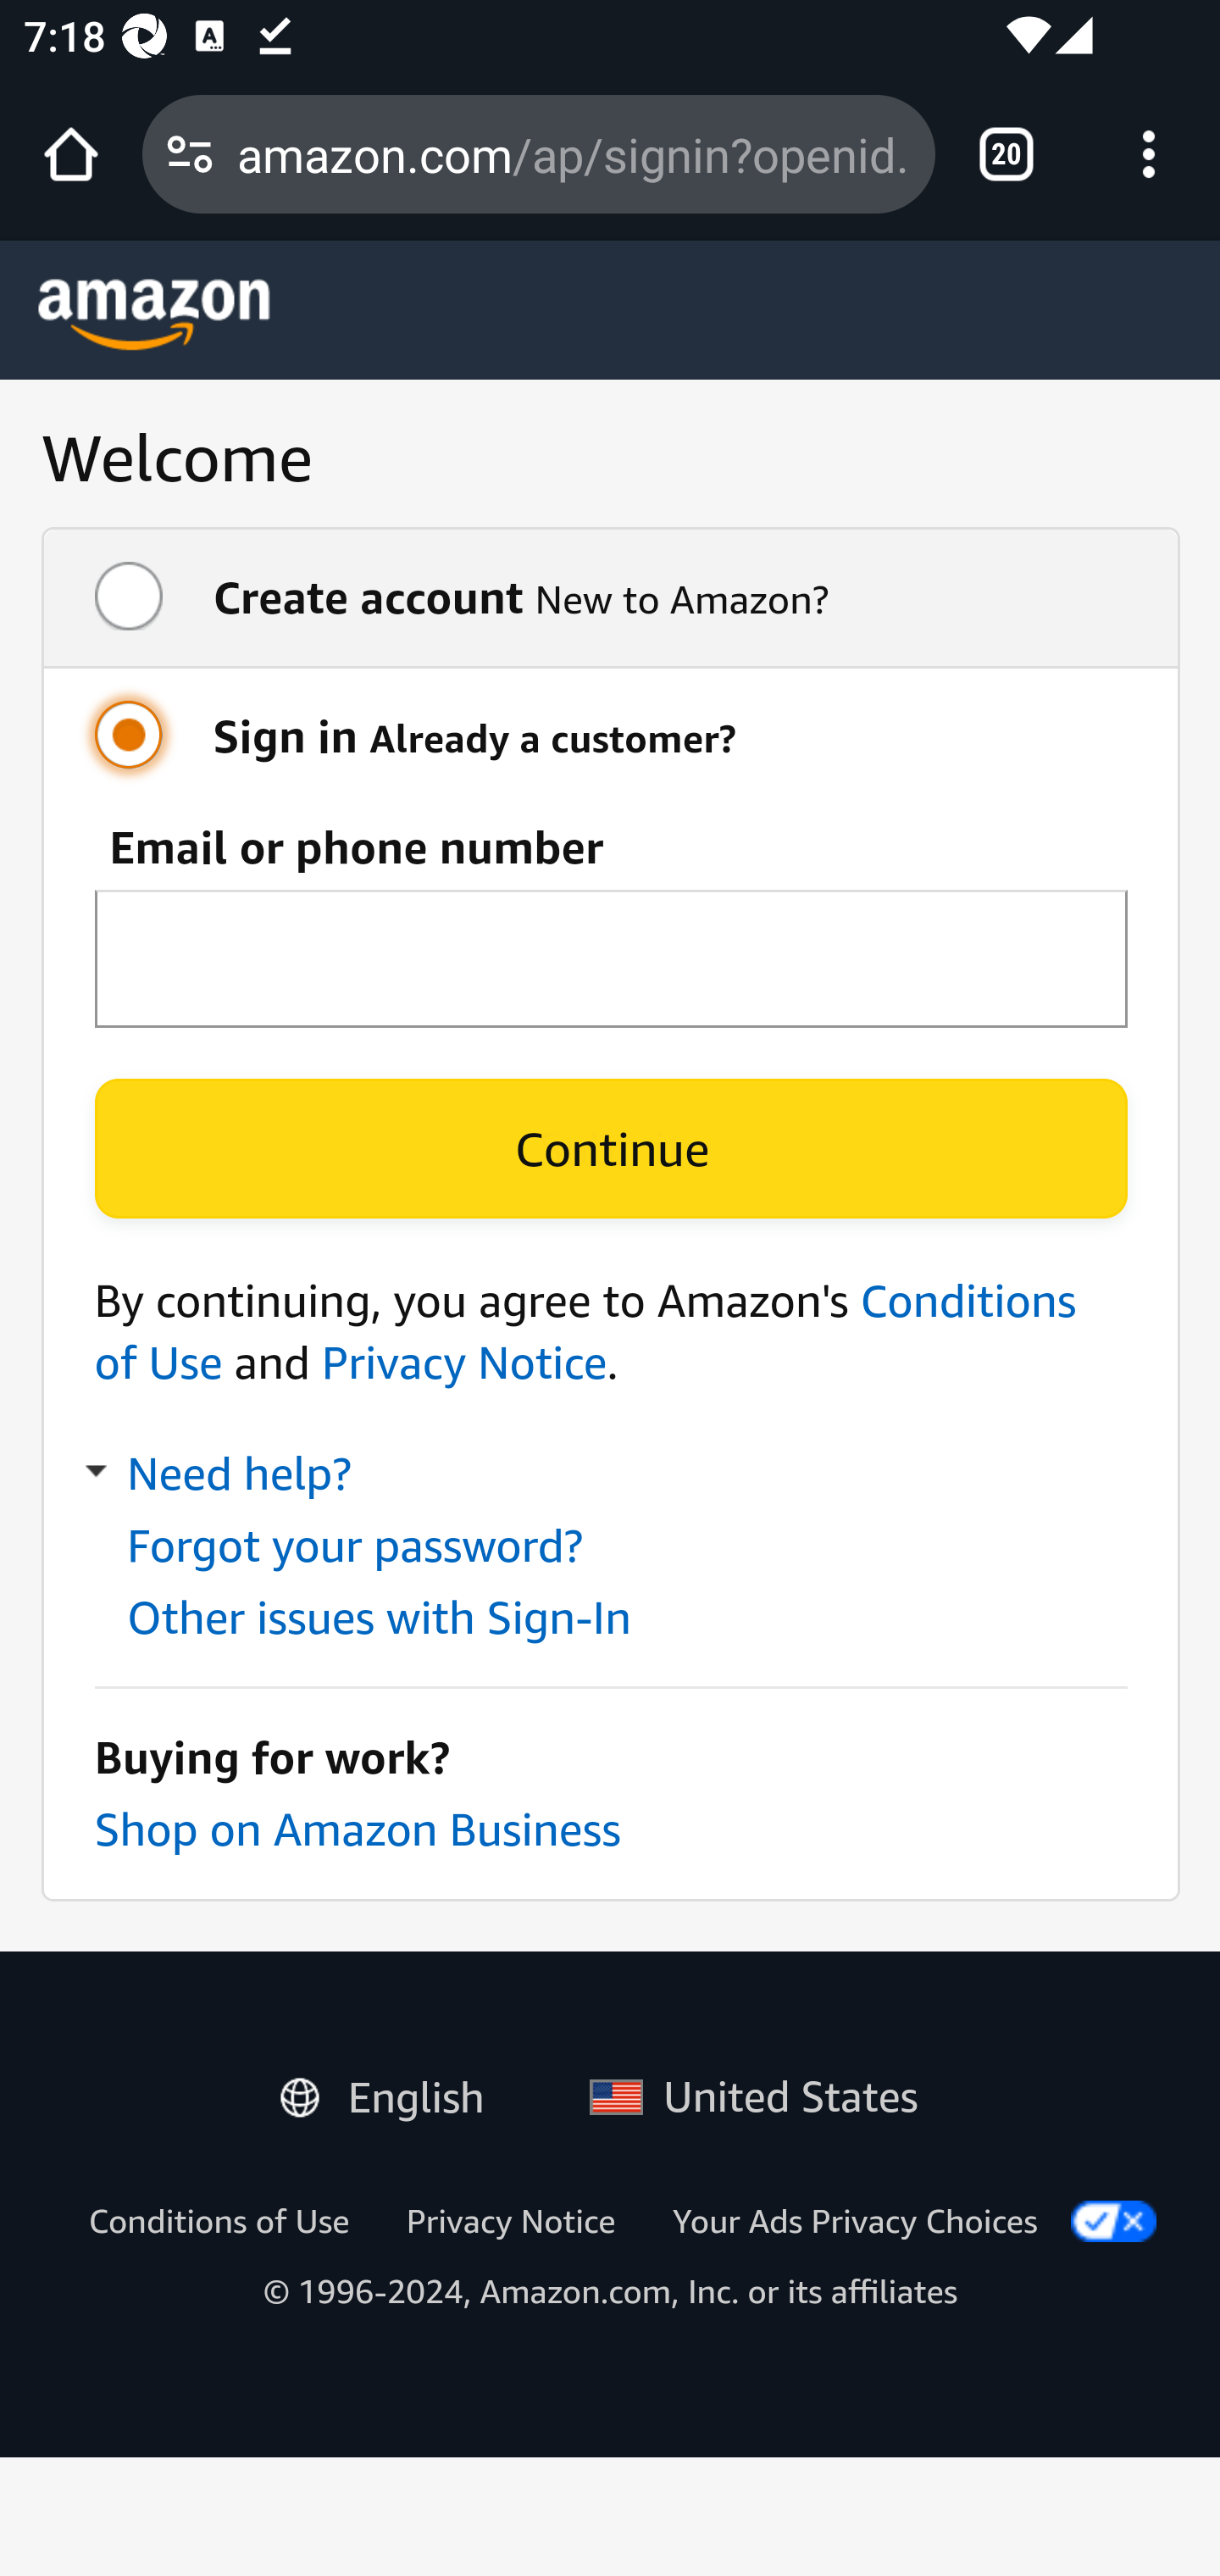  I want to click on Other issues with Sign-In, so click(379, 1617).